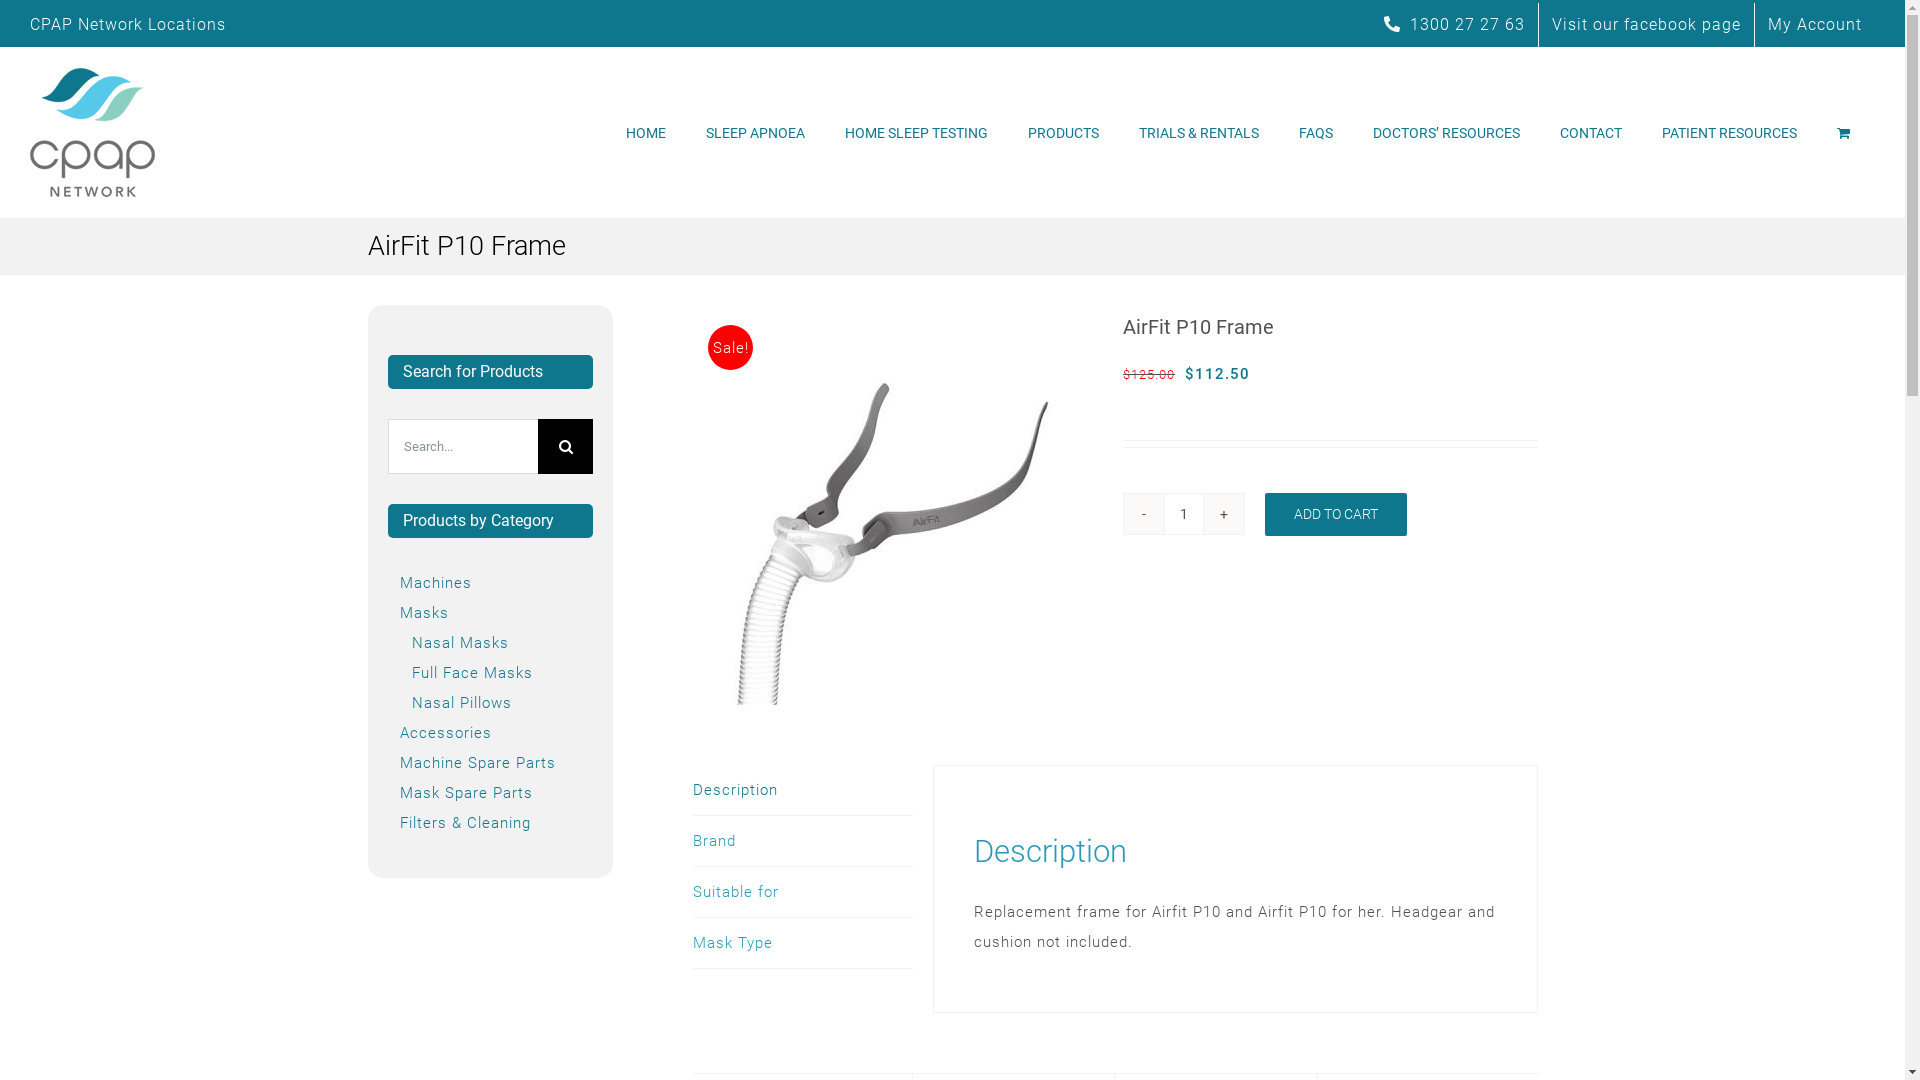 Image resolution: width=1920 pixels, height=1080 pixels. Describe the element at coordinates (646, 132) in the screenshot. I see `HOME` at that location.